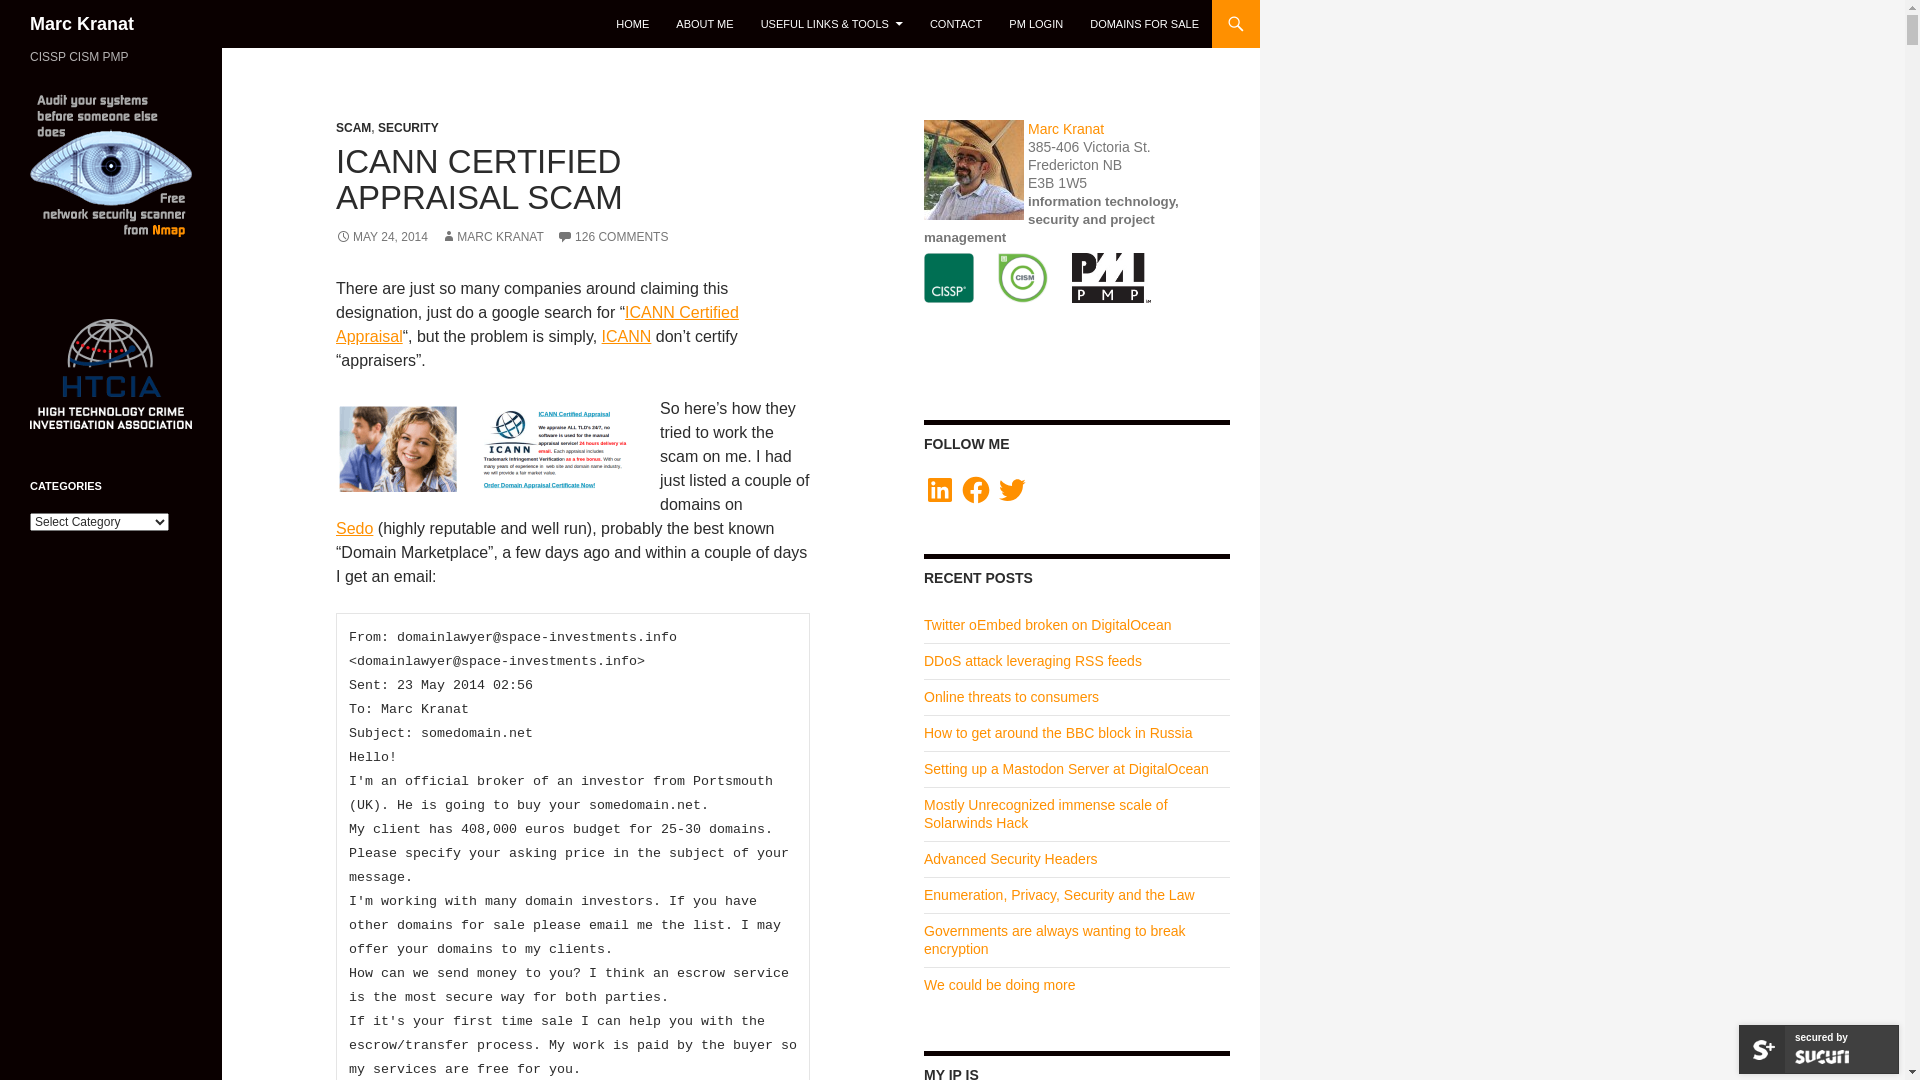 This screenshot has height=1080, width=1920. I want to click on SECURITY, so click(408, 128).